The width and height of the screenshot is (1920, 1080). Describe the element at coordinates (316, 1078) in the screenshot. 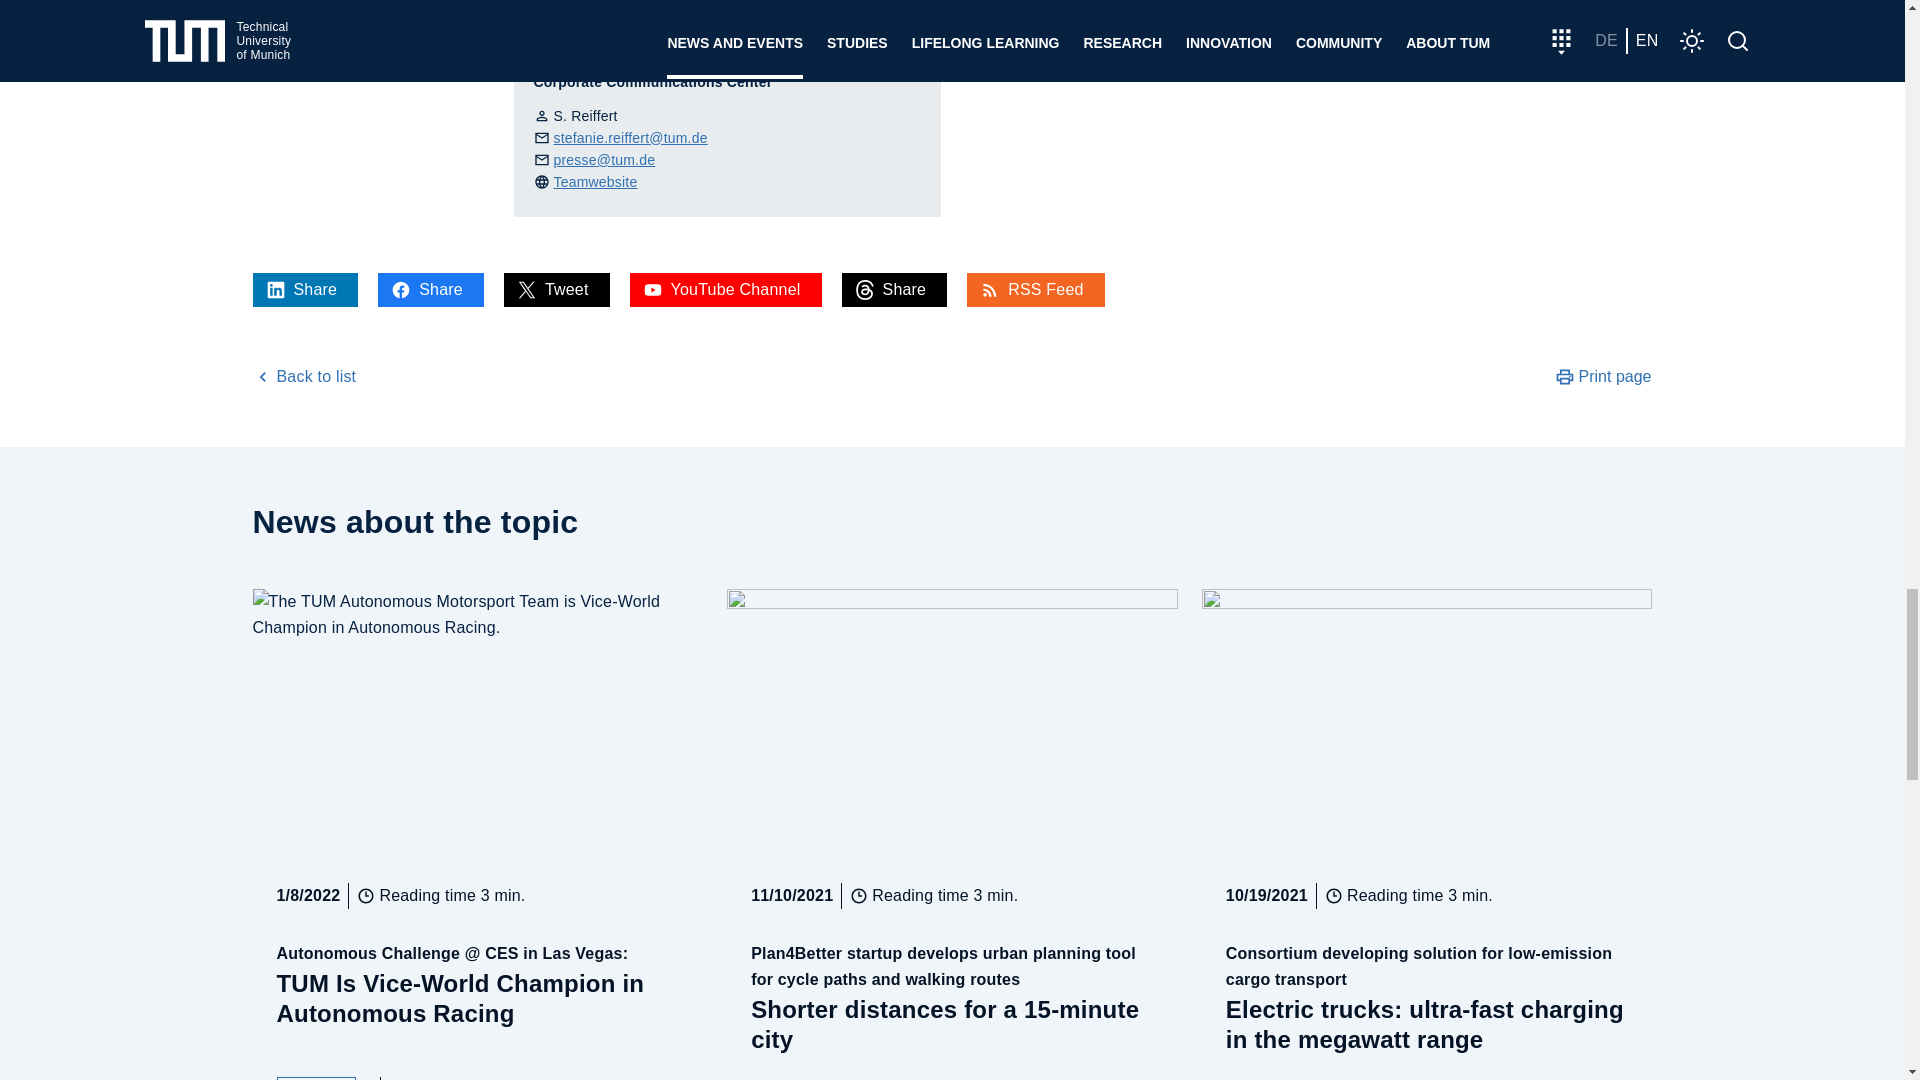

I see ` TUM Is Vice-World Champion in Autonomous Racing ` at that location.